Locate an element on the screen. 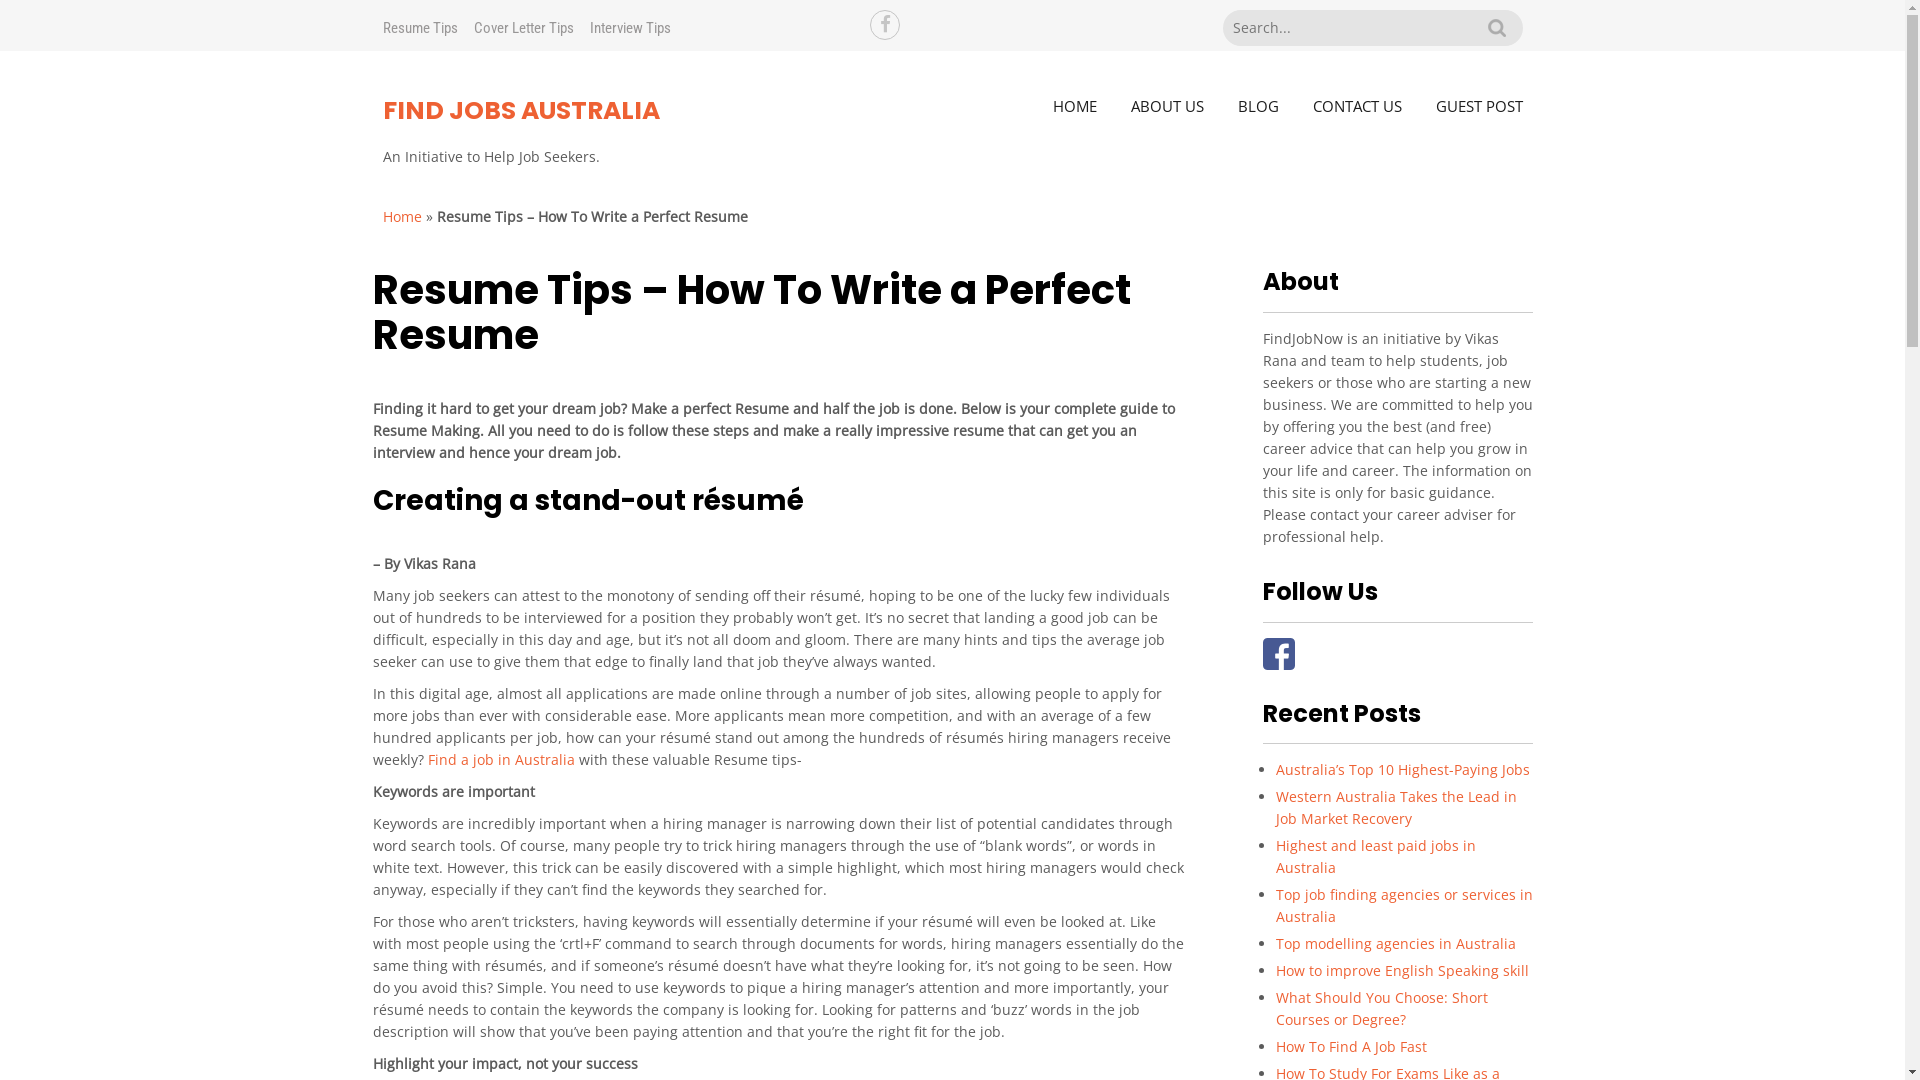 The image size is (1920, 1080). FIND JOBS AUSTRALIA is located at coordinates (520, 110).